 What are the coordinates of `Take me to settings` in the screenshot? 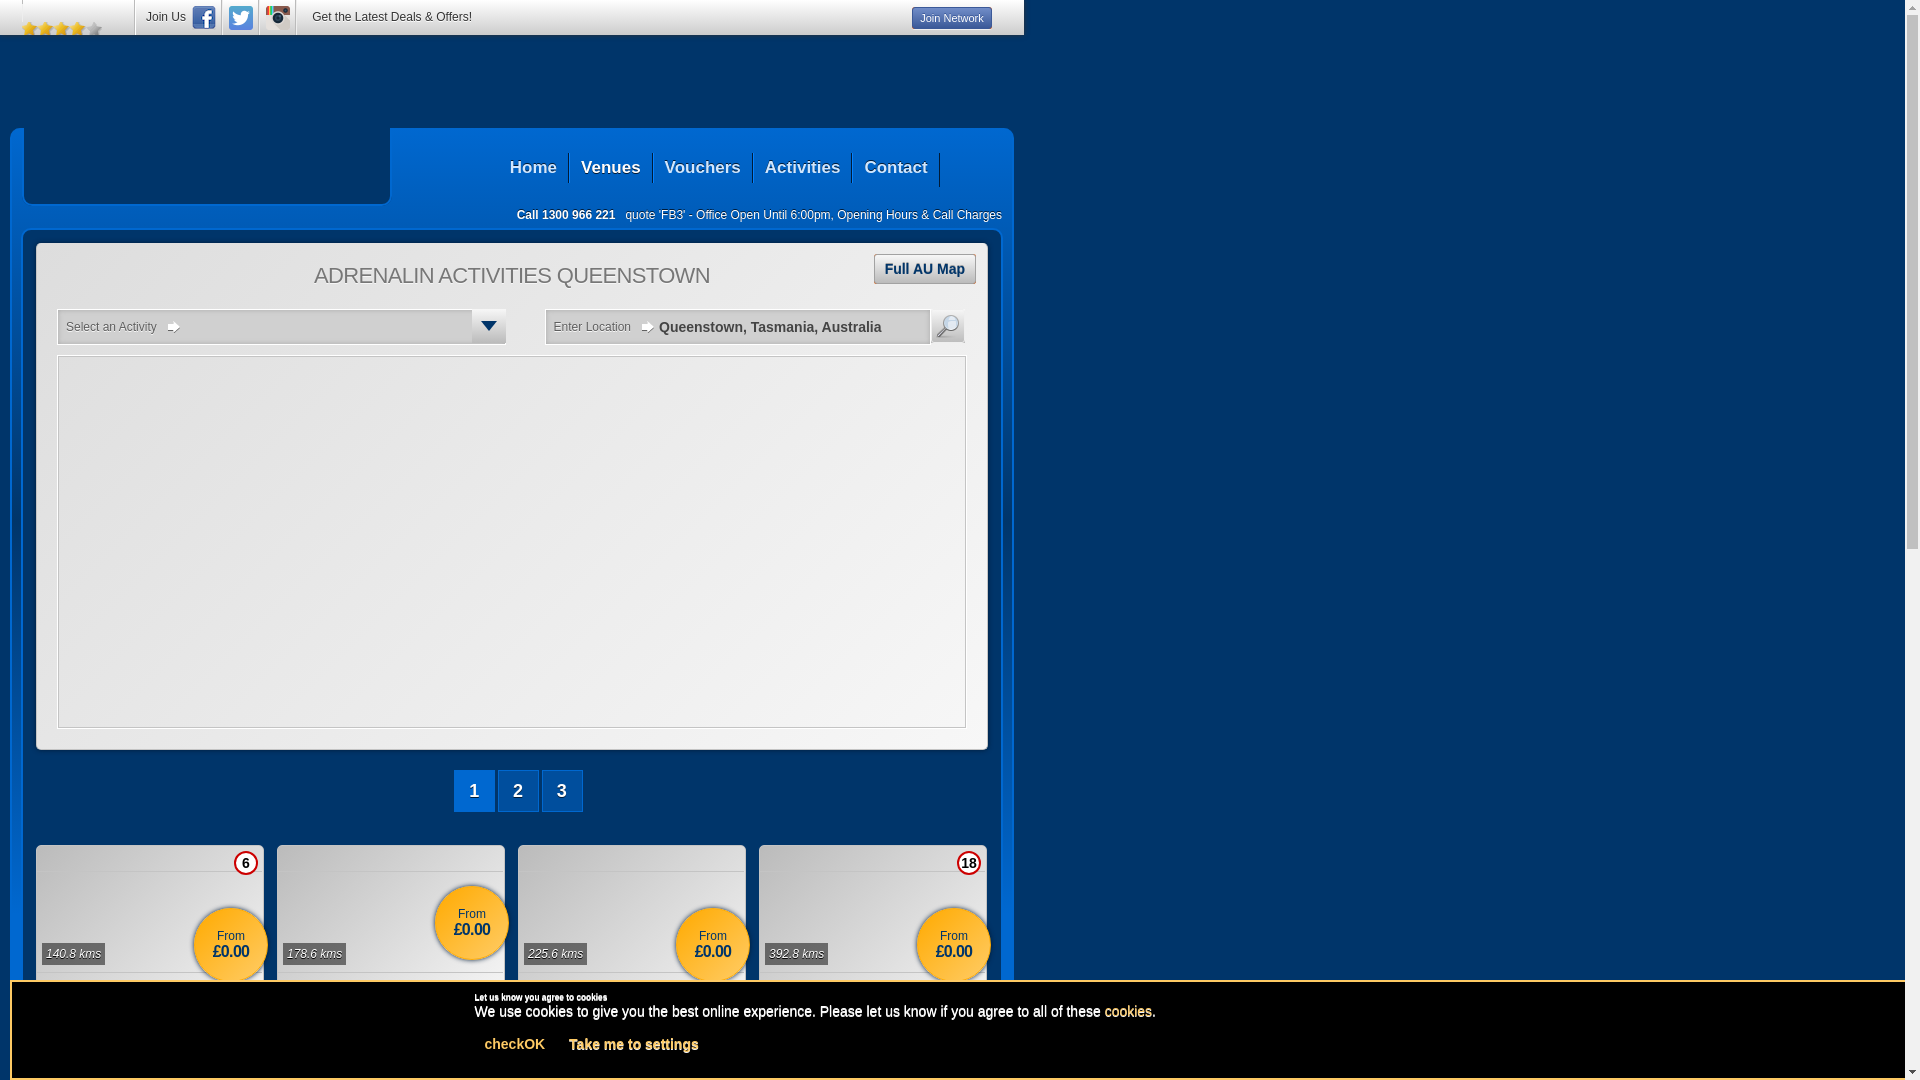 It's located at (634, 1044).